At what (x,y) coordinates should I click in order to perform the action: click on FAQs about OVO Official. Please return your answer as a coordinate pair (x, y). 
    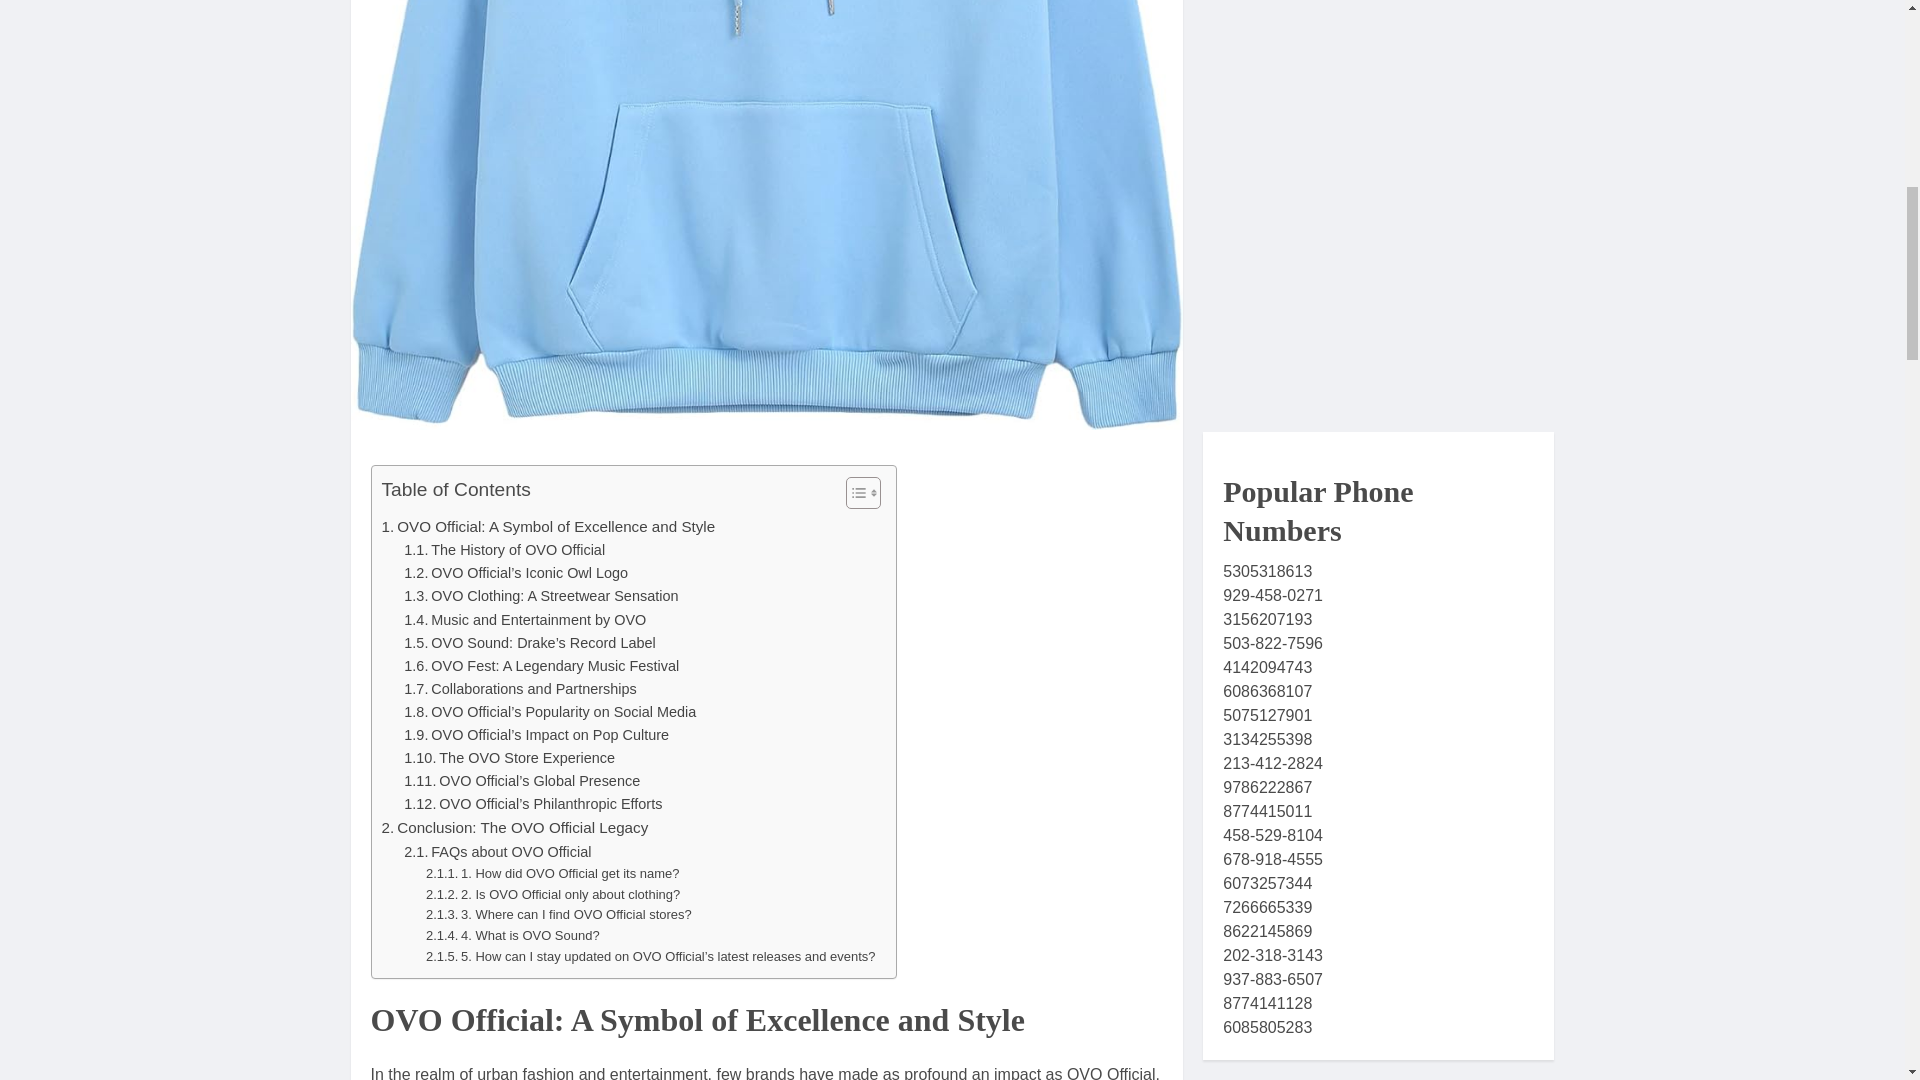
    Looking at the image, I should click on (497, 852).